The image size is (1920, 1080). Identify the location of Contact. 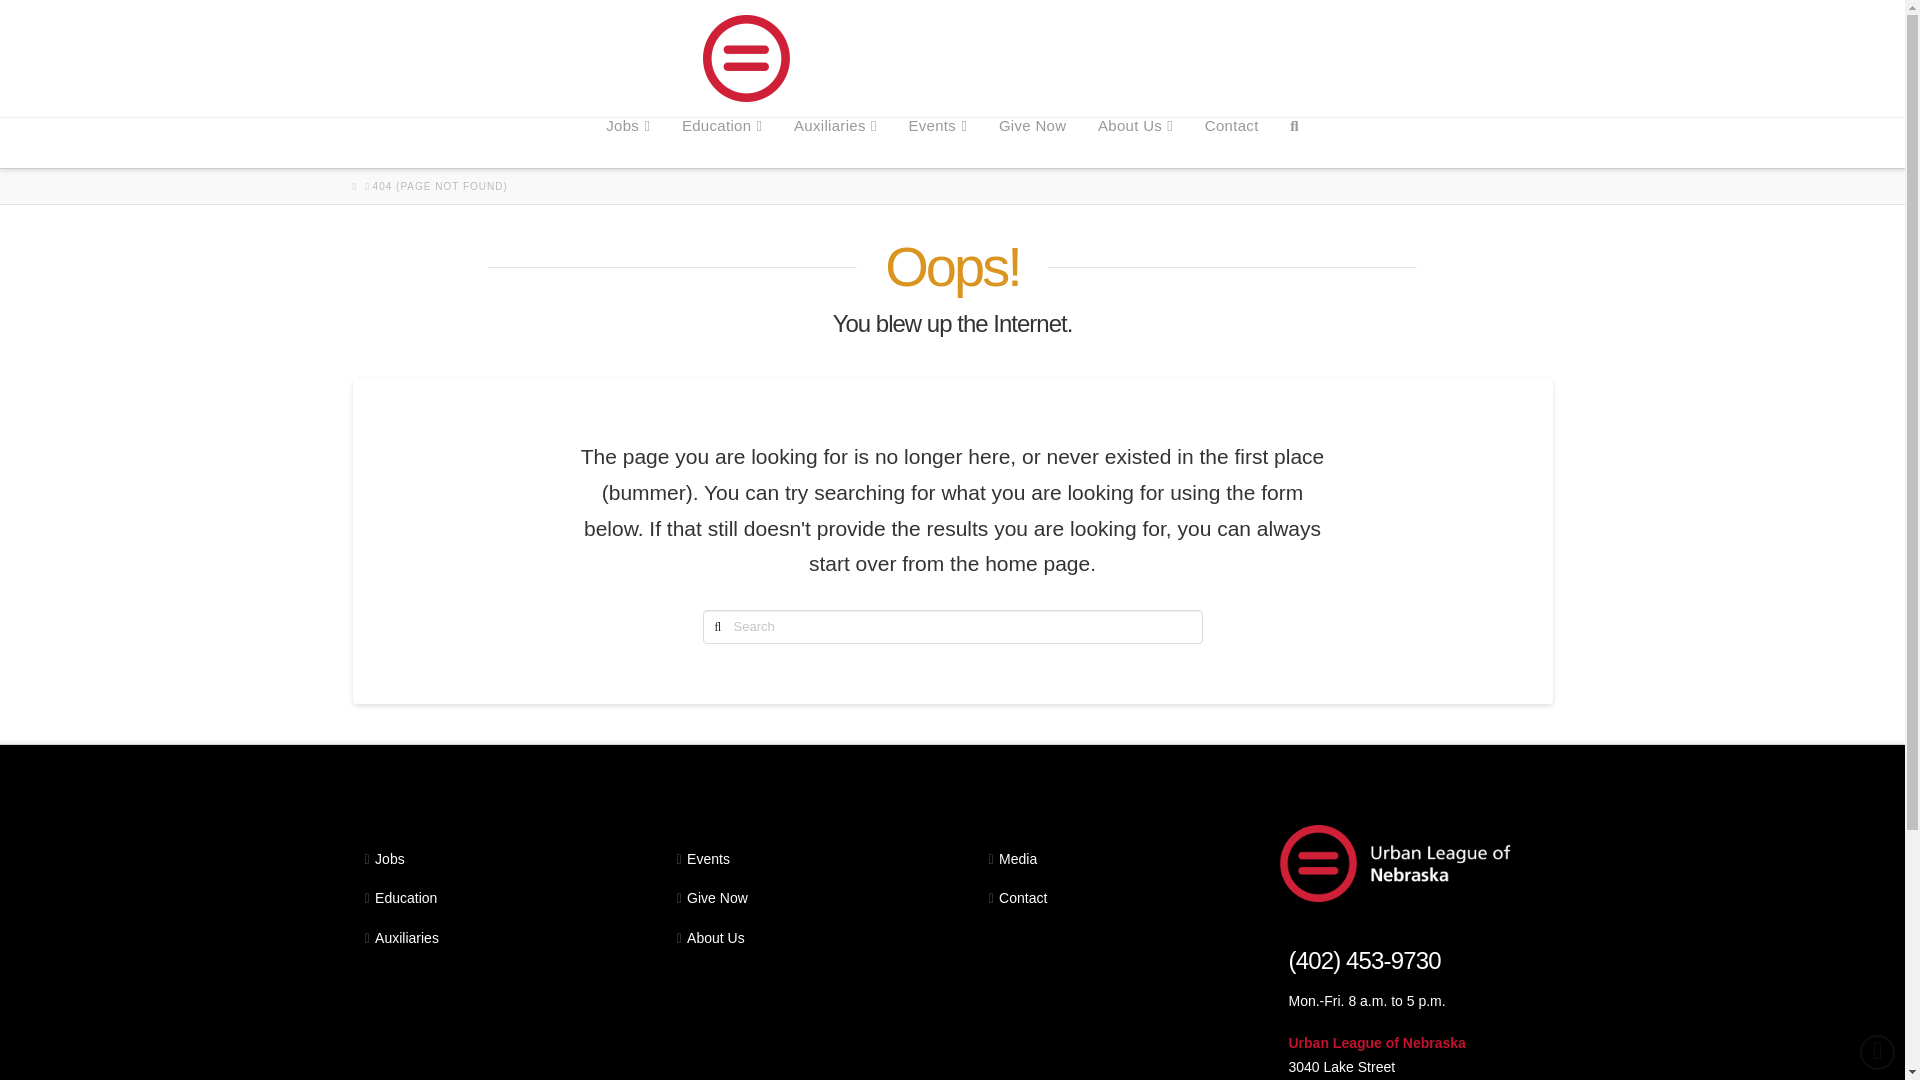
(1231, 142).